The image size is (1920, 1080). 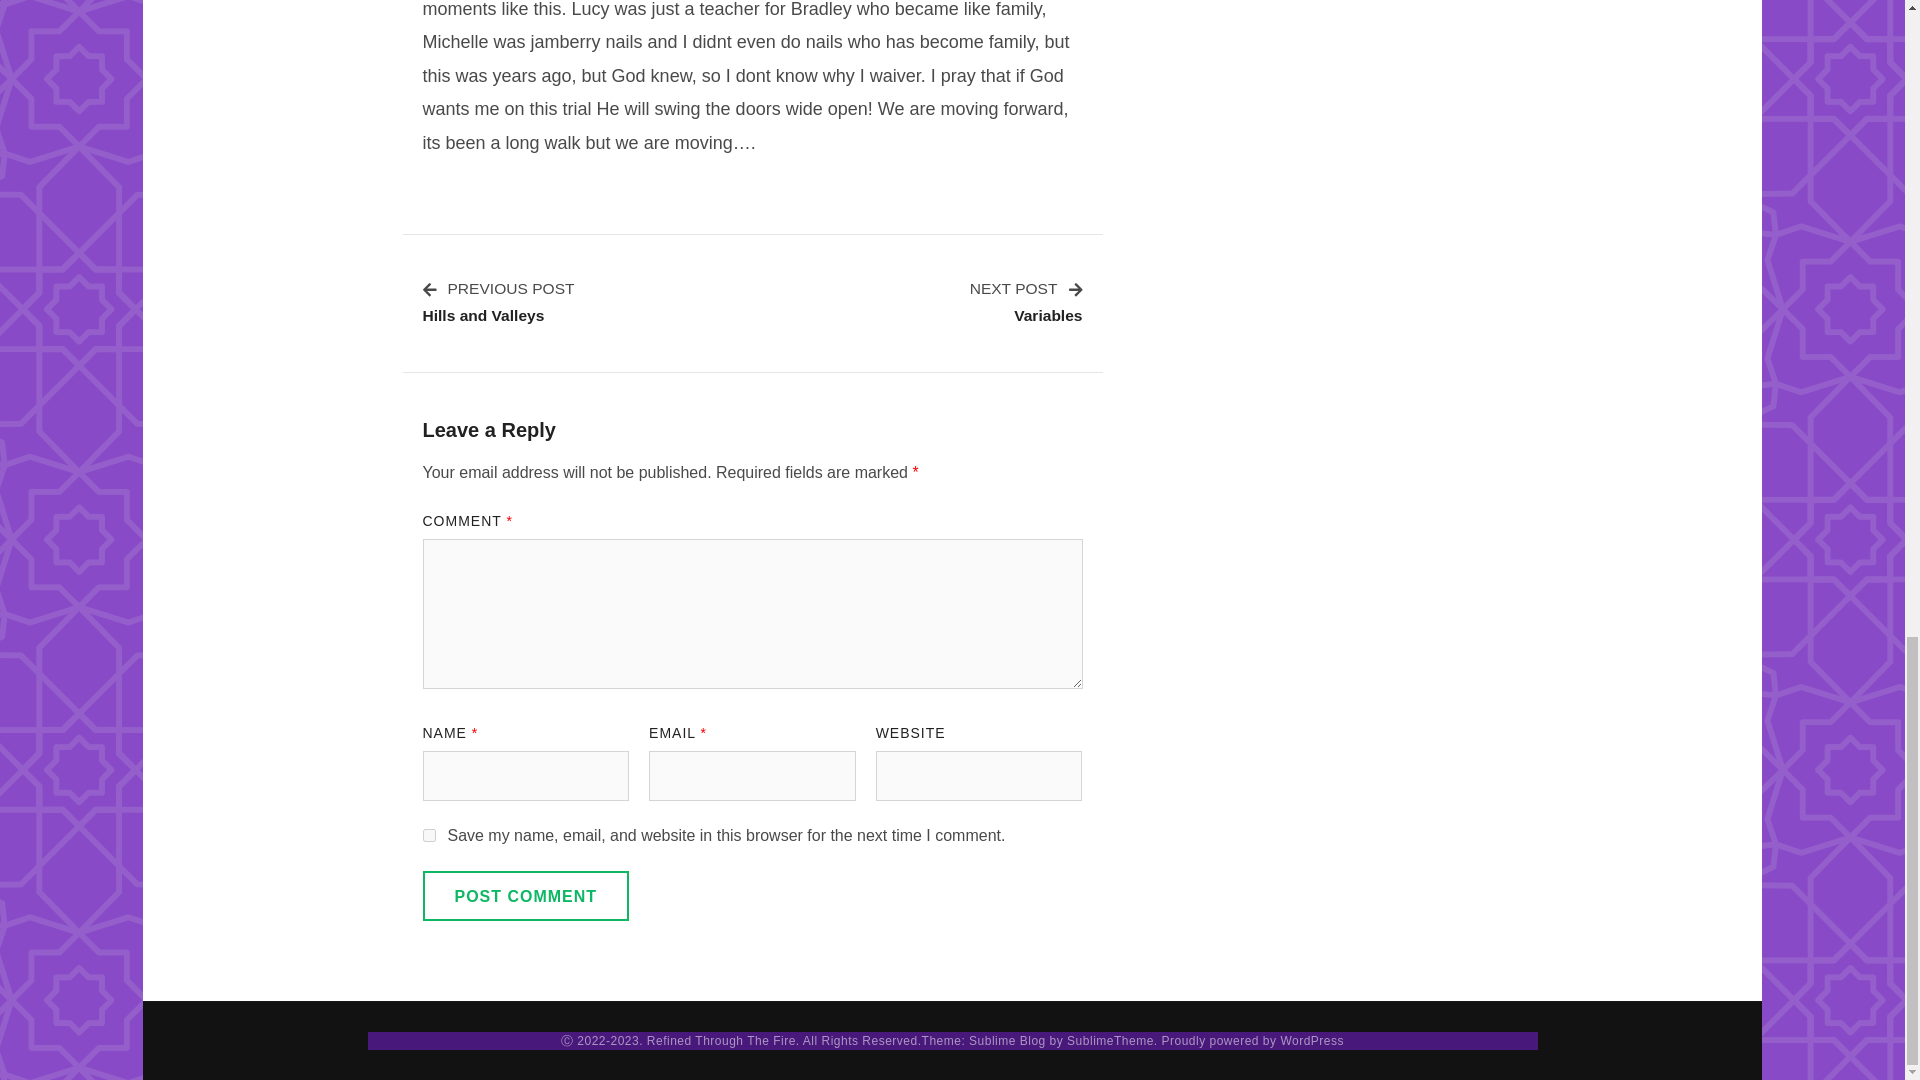 I want to click on SublimeTheme, so click(x=526, y=896).